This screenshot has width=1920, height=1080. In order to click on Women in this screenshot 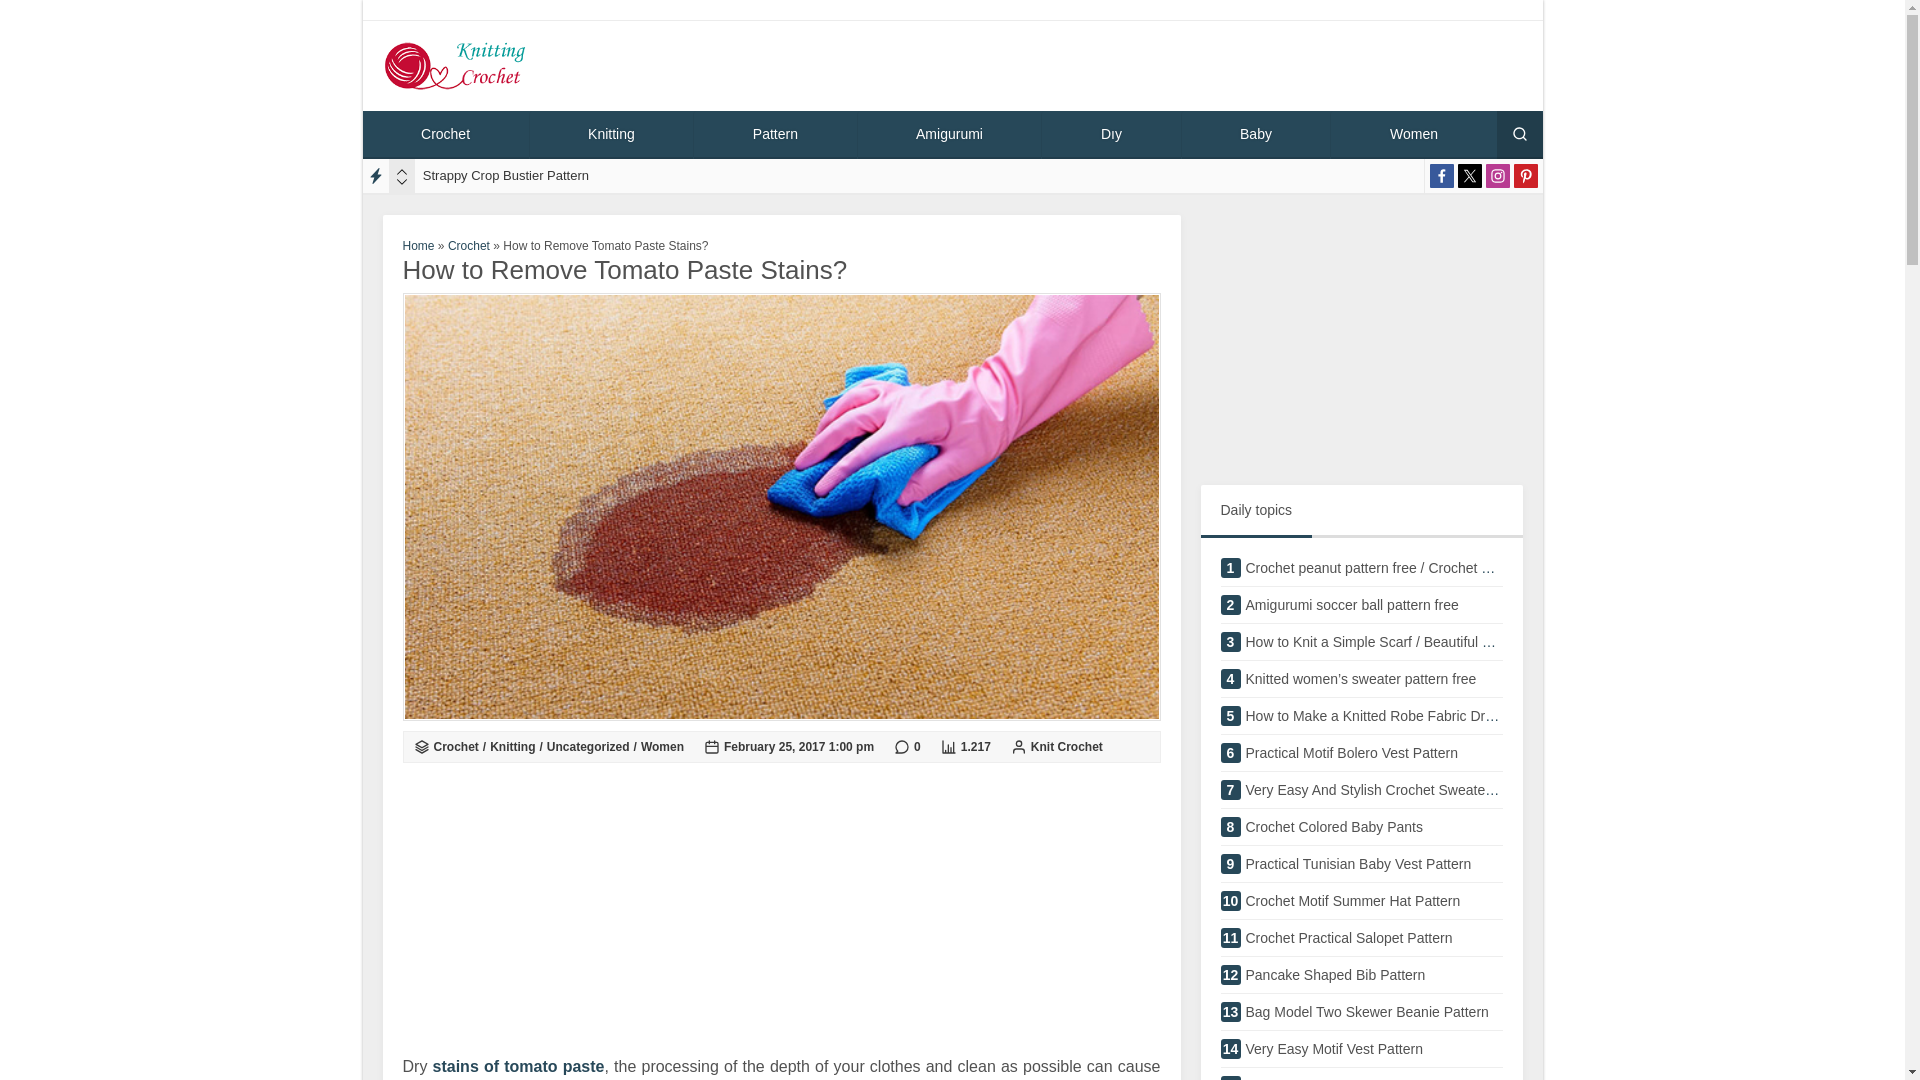, I will do `click(774, 134)`.